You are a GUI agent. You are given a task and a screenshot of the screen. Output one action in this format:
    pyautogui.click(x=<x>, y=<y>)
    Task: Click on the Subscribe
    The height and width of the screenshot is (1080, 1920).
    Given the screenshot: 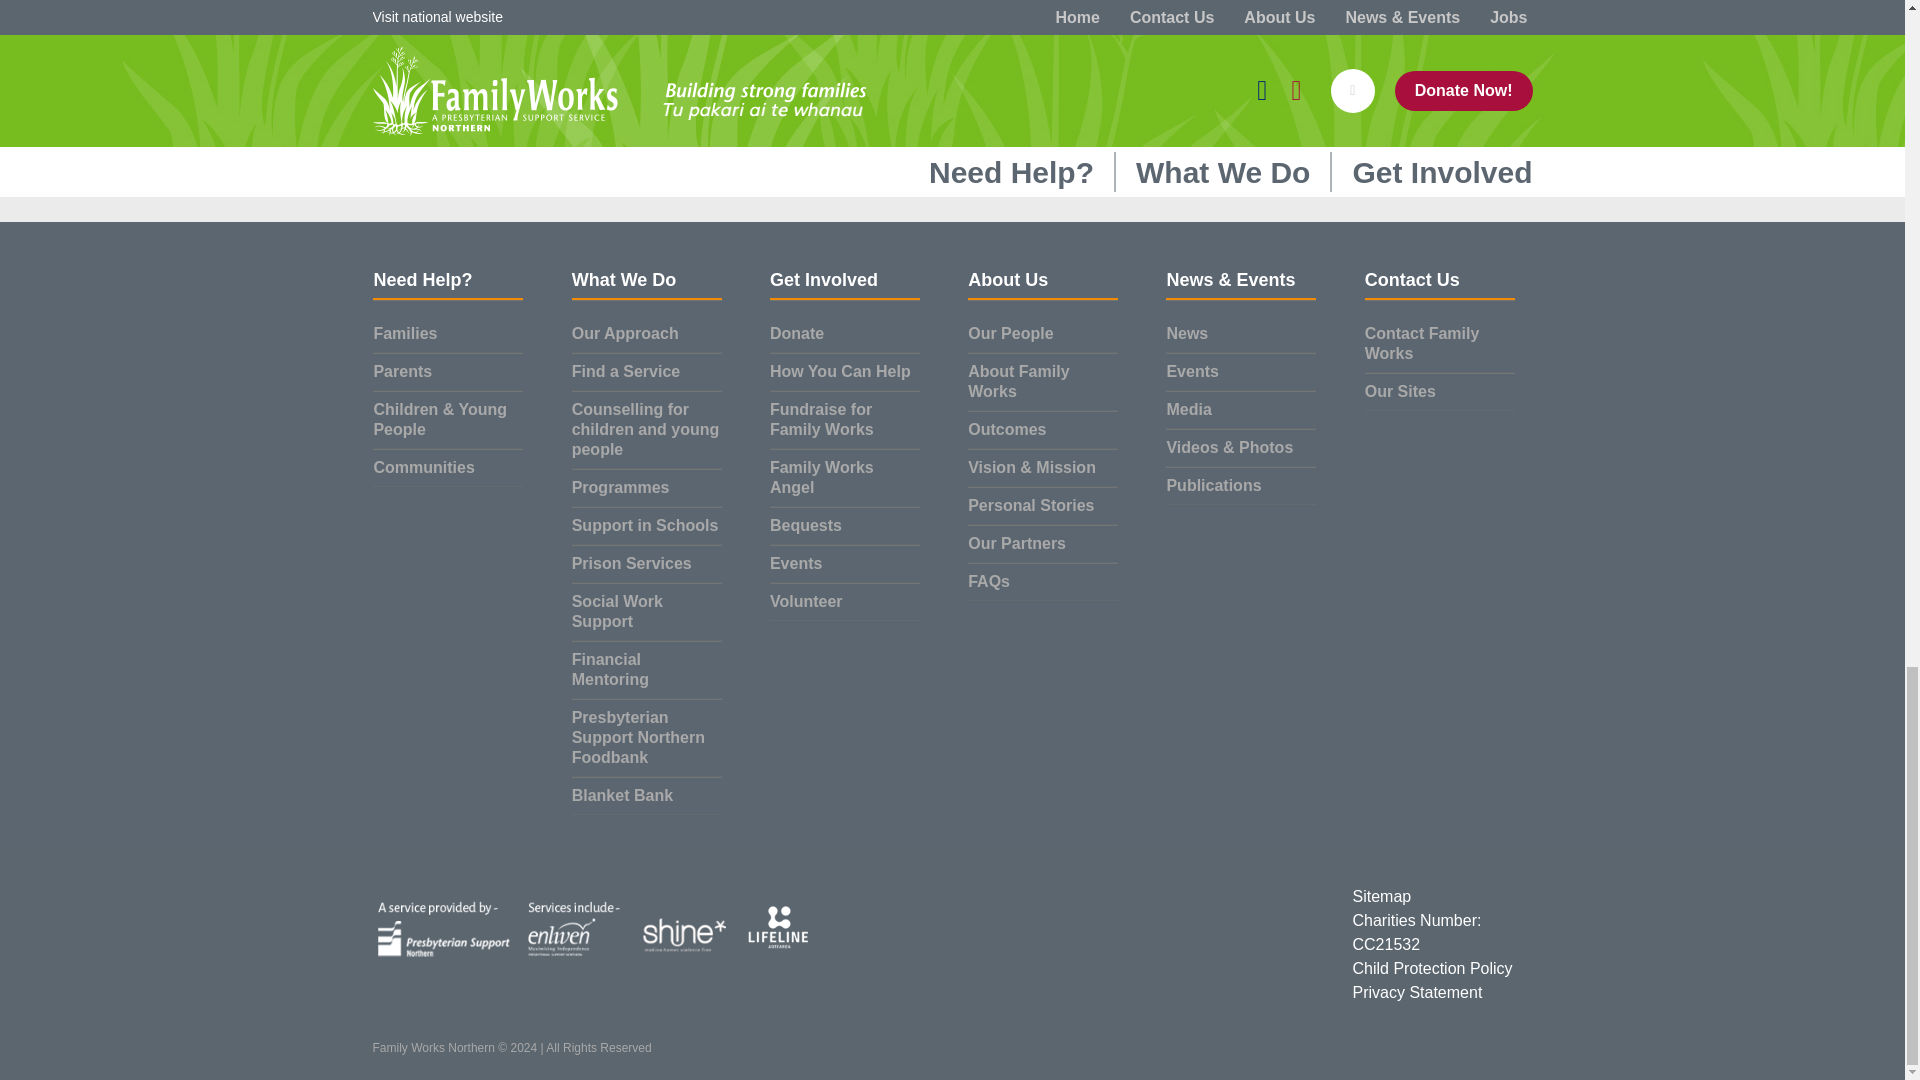 What is the action you would take?
    pyautogui.click(x=740, y=92)
    